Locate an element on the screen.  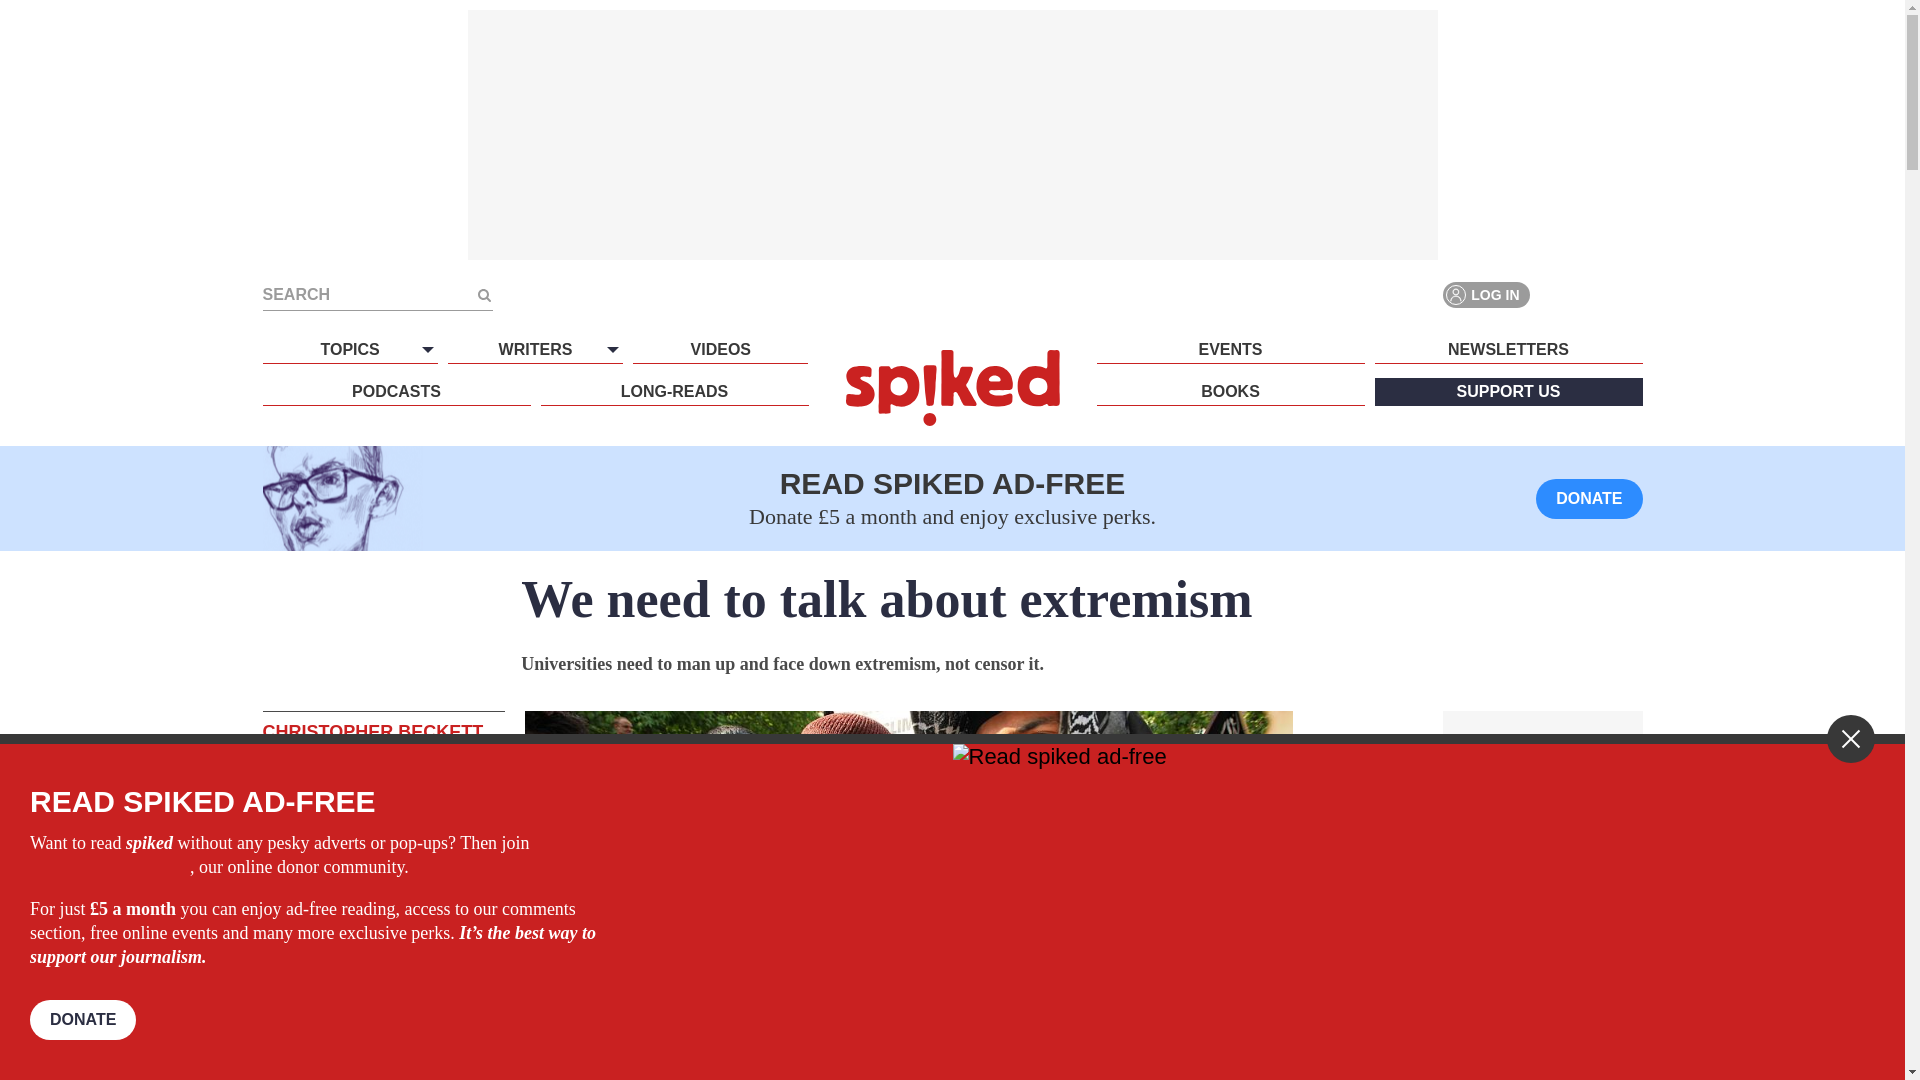
LOG IN is located at coordinates (1486, 294).